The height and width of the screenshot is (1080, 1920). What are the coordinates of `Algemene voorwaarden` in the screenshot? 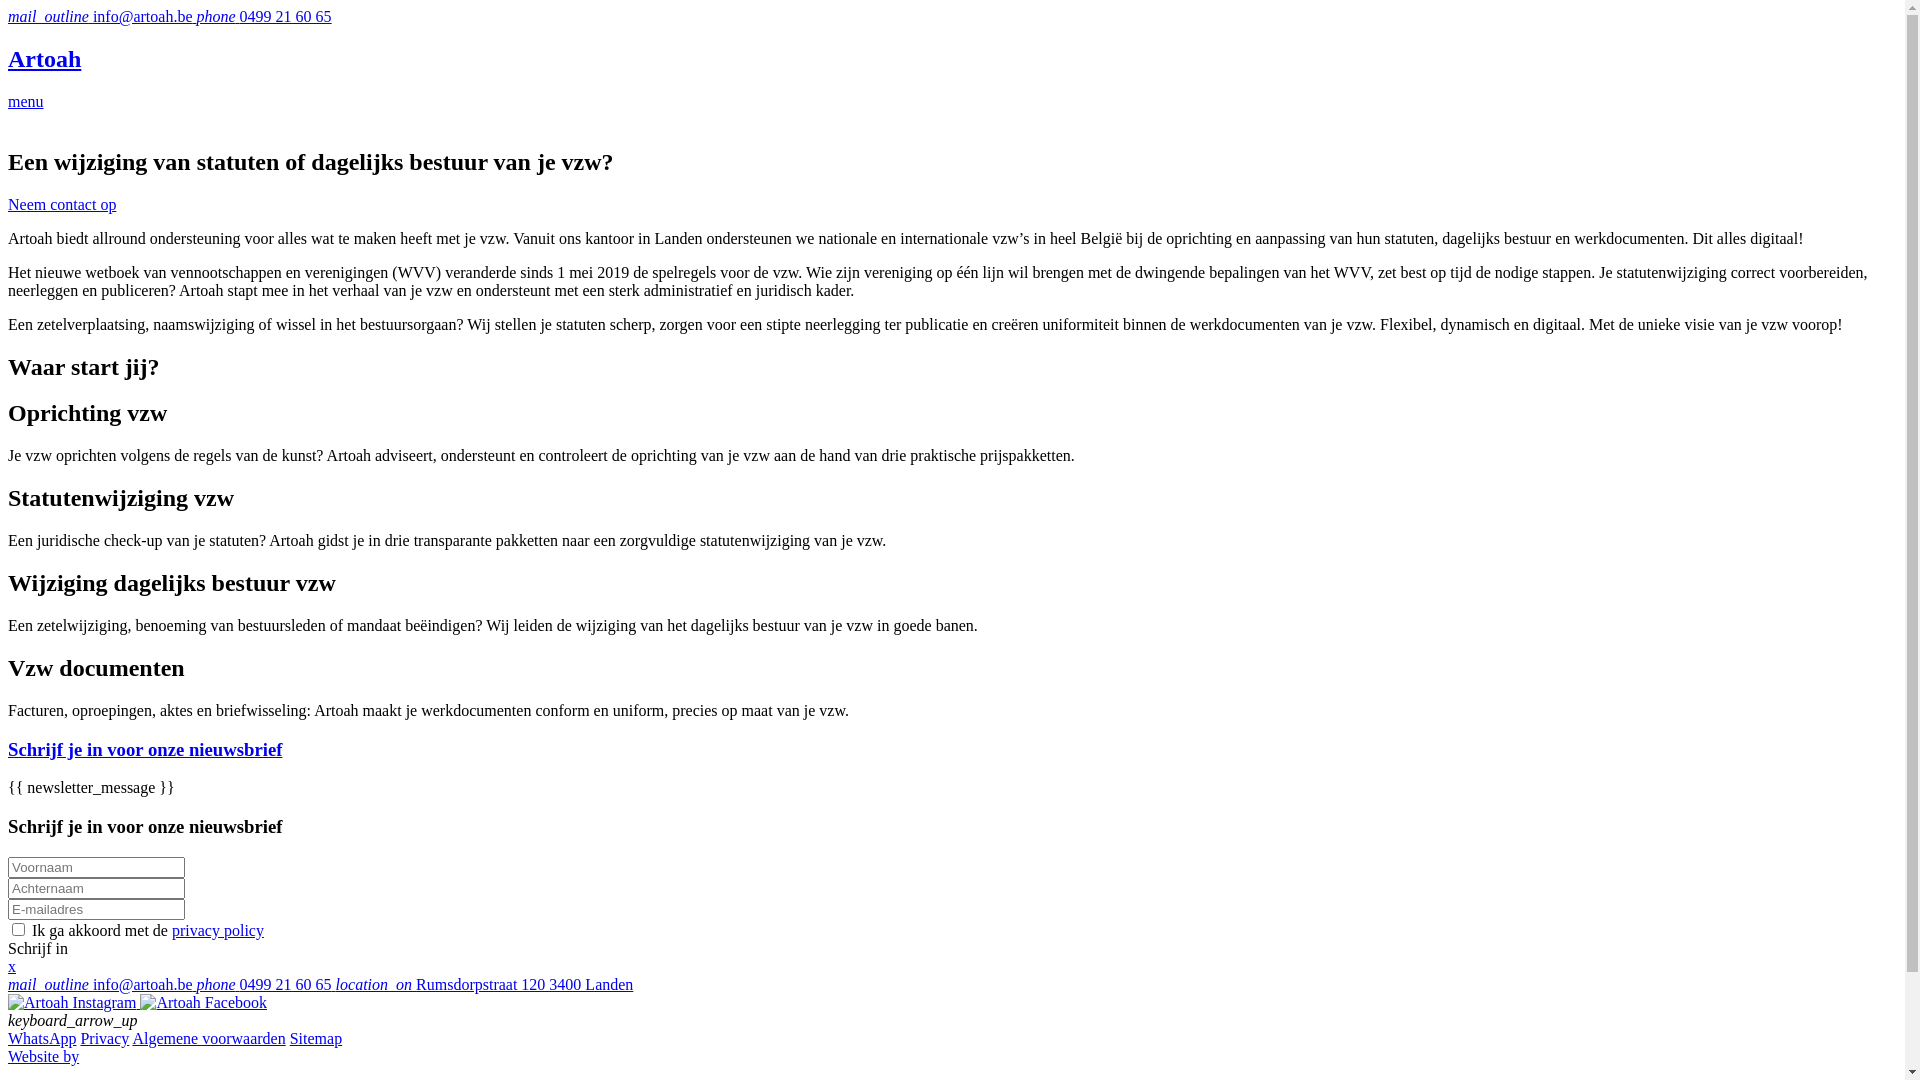 It's located at (208, 1038).